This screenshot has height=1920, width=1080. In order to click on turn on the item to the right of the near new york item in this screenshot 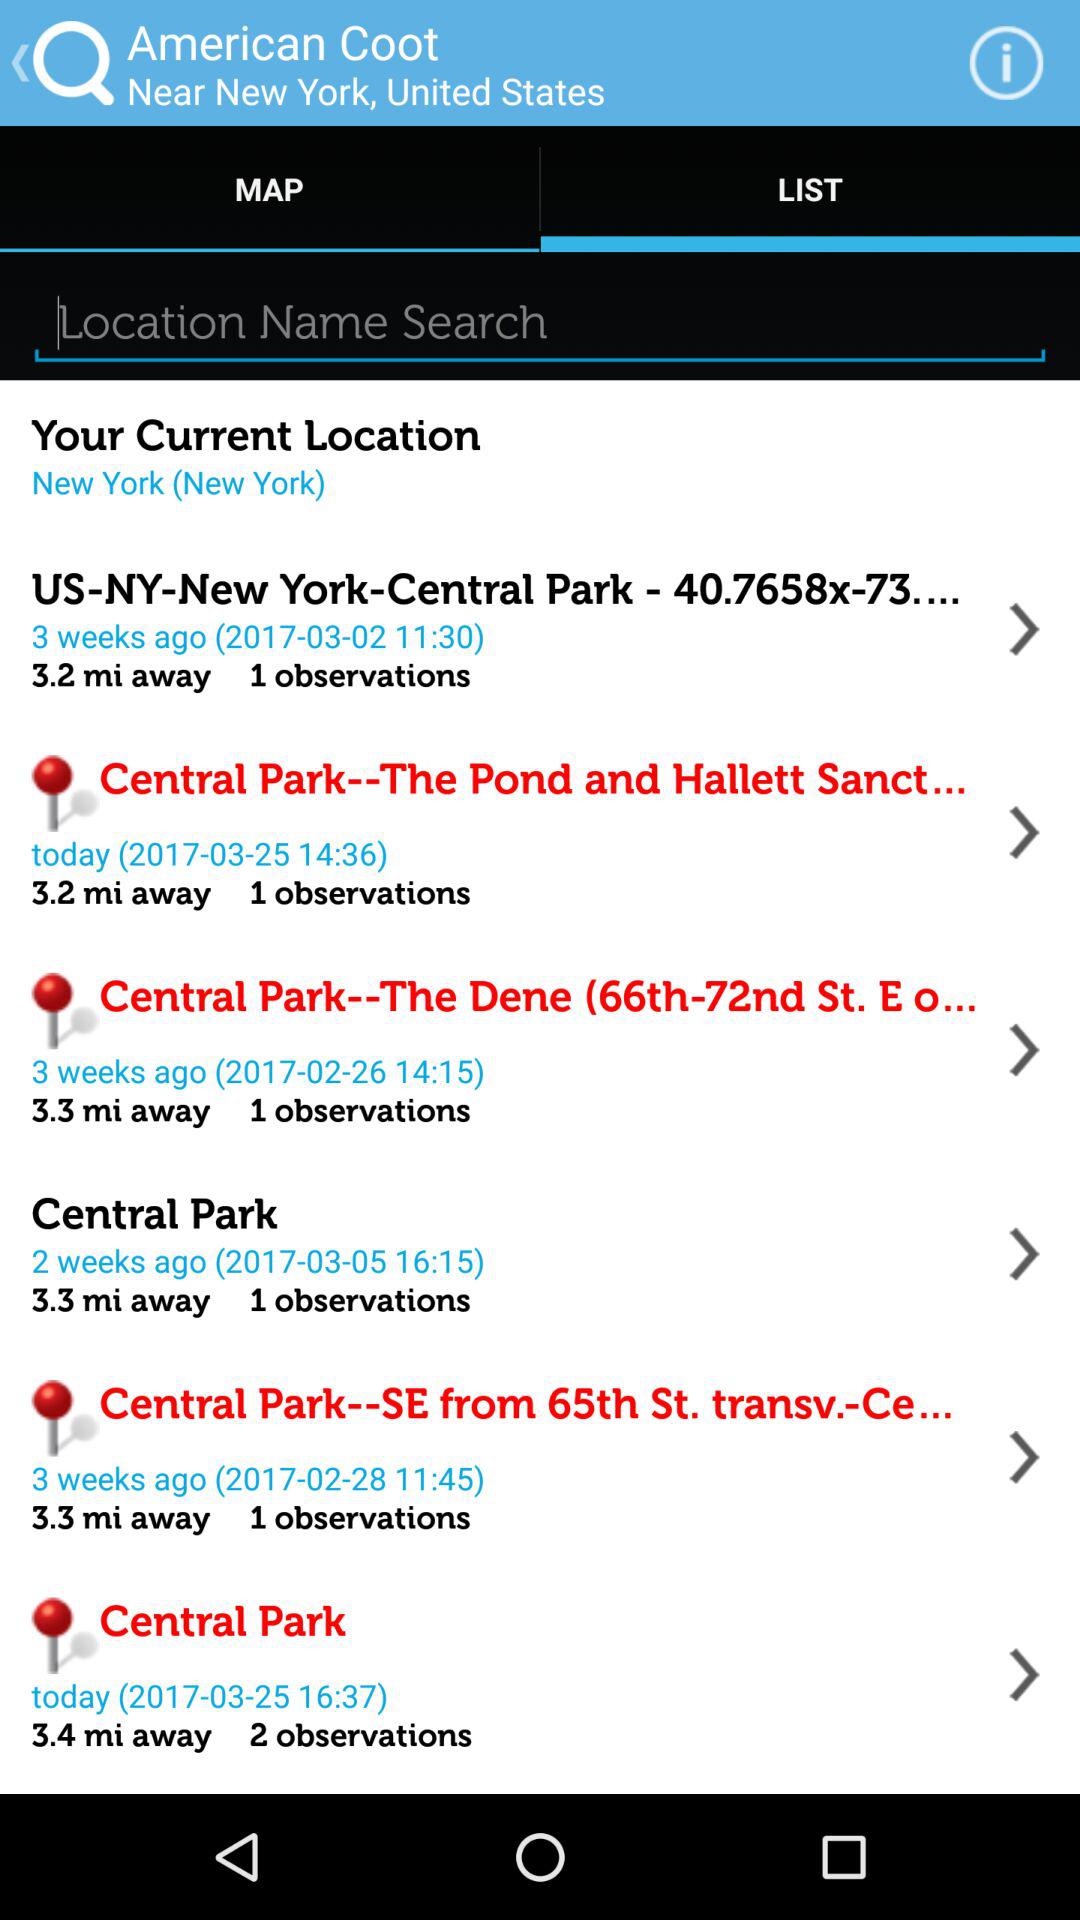, I will do `click(1006, 62)`.